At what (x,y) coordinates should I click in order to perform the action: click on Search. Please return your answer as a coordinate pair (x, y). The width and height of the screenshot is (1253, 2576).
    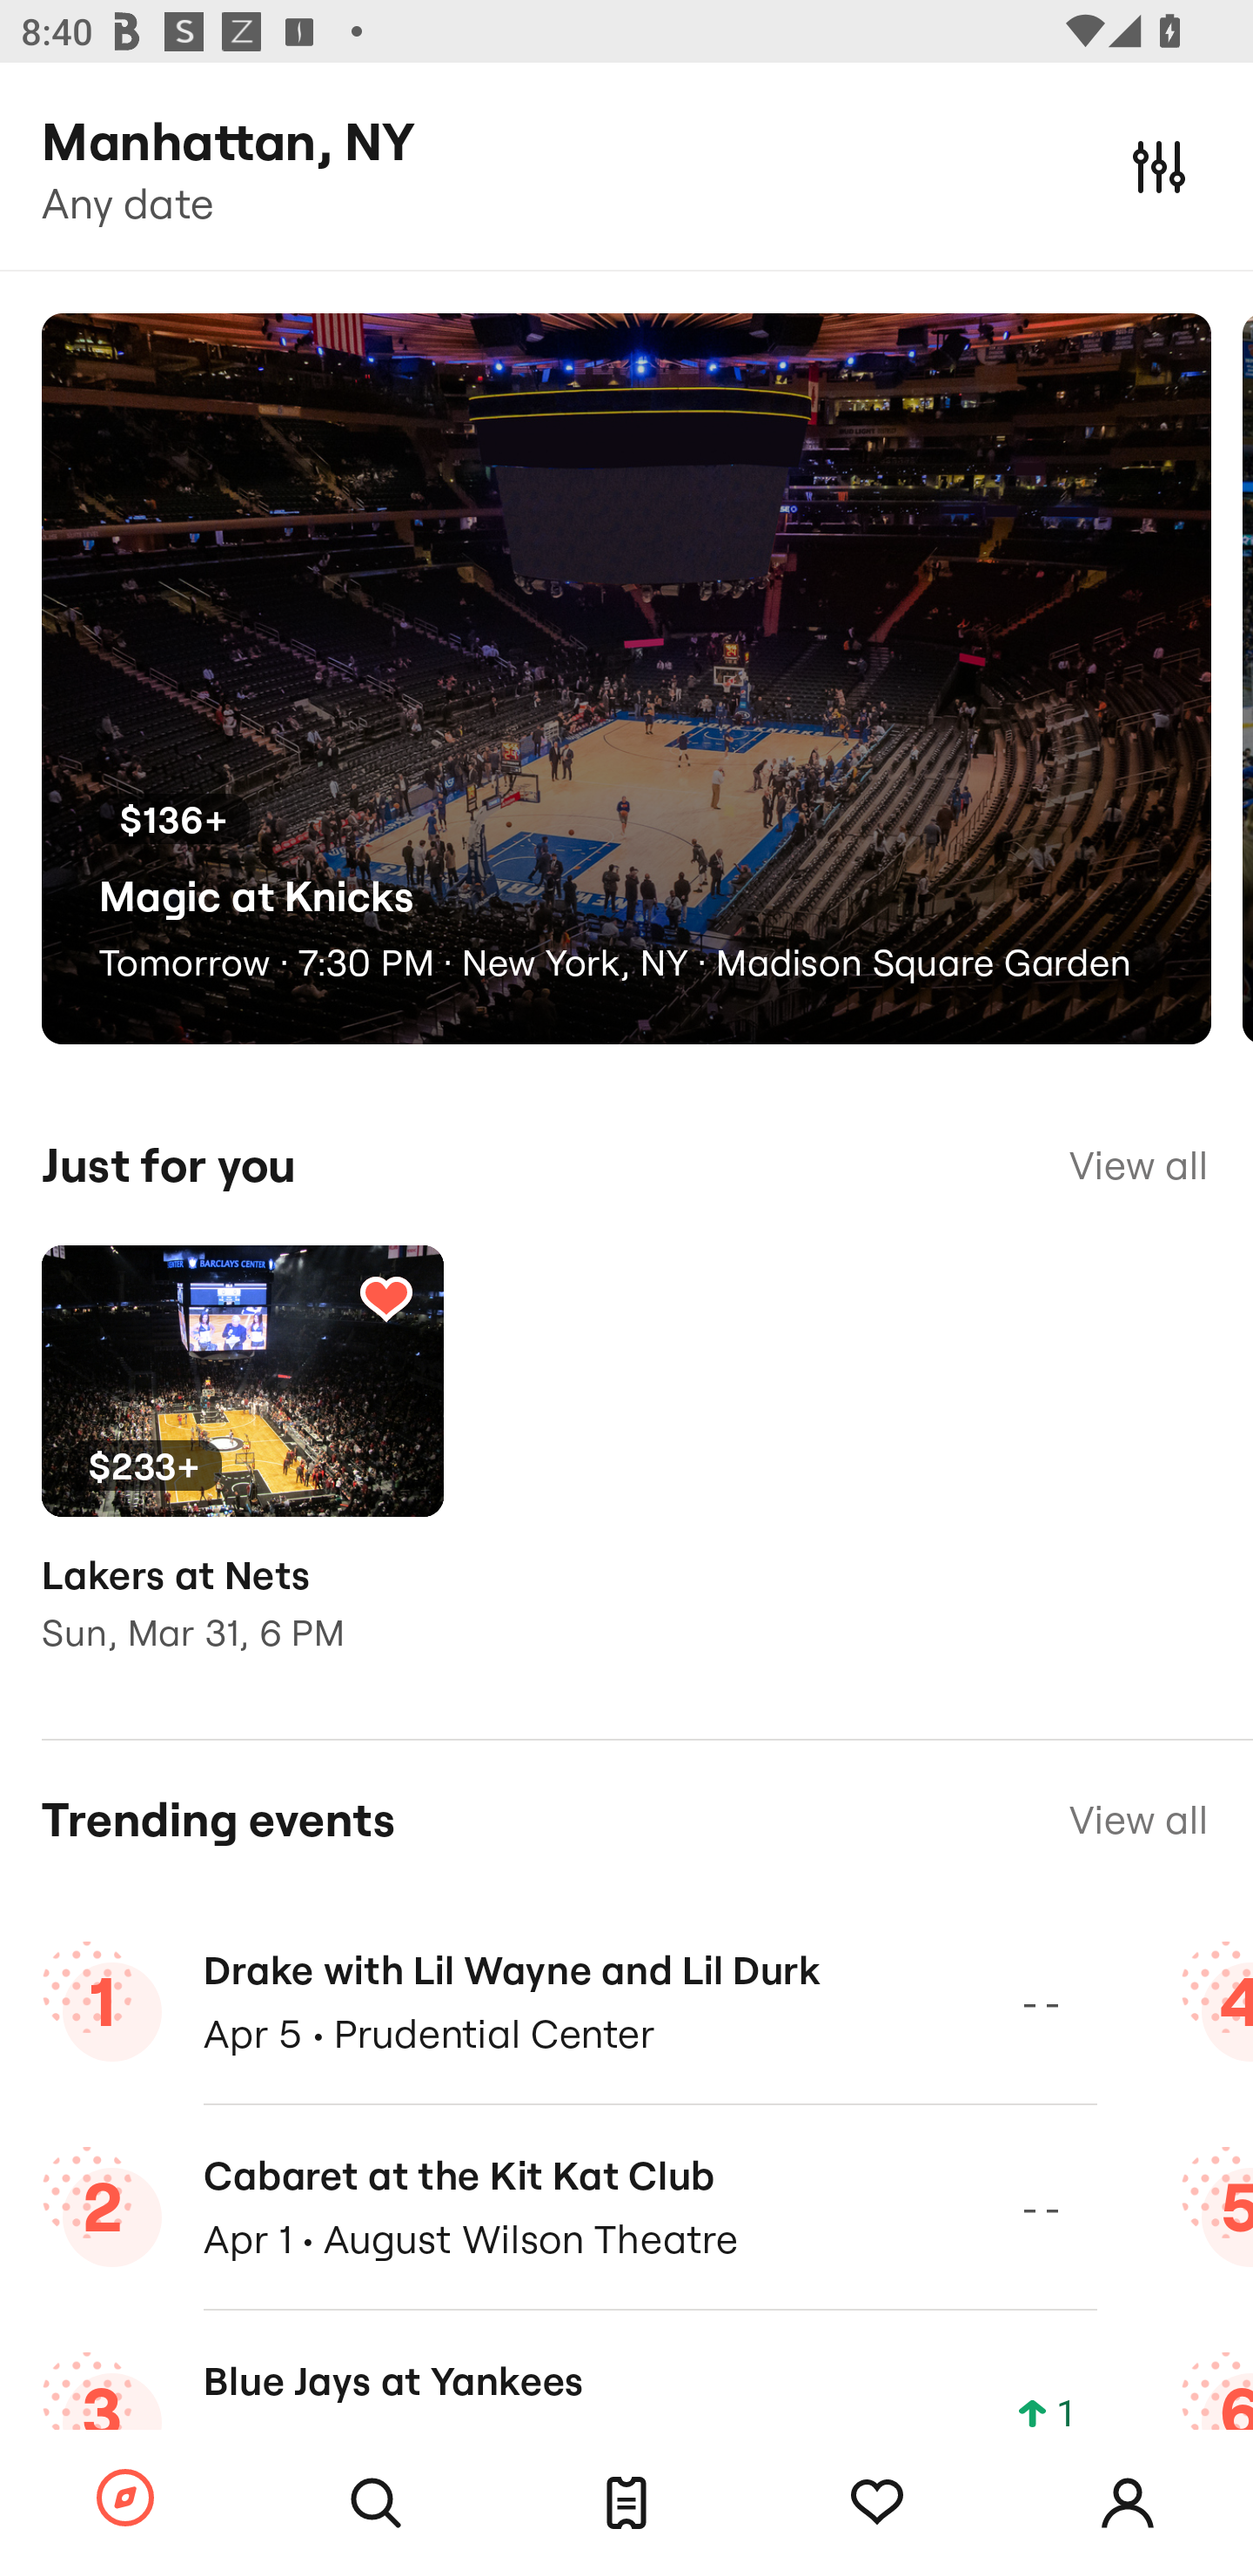
    Looking at the image, I should click on (376, 2503).